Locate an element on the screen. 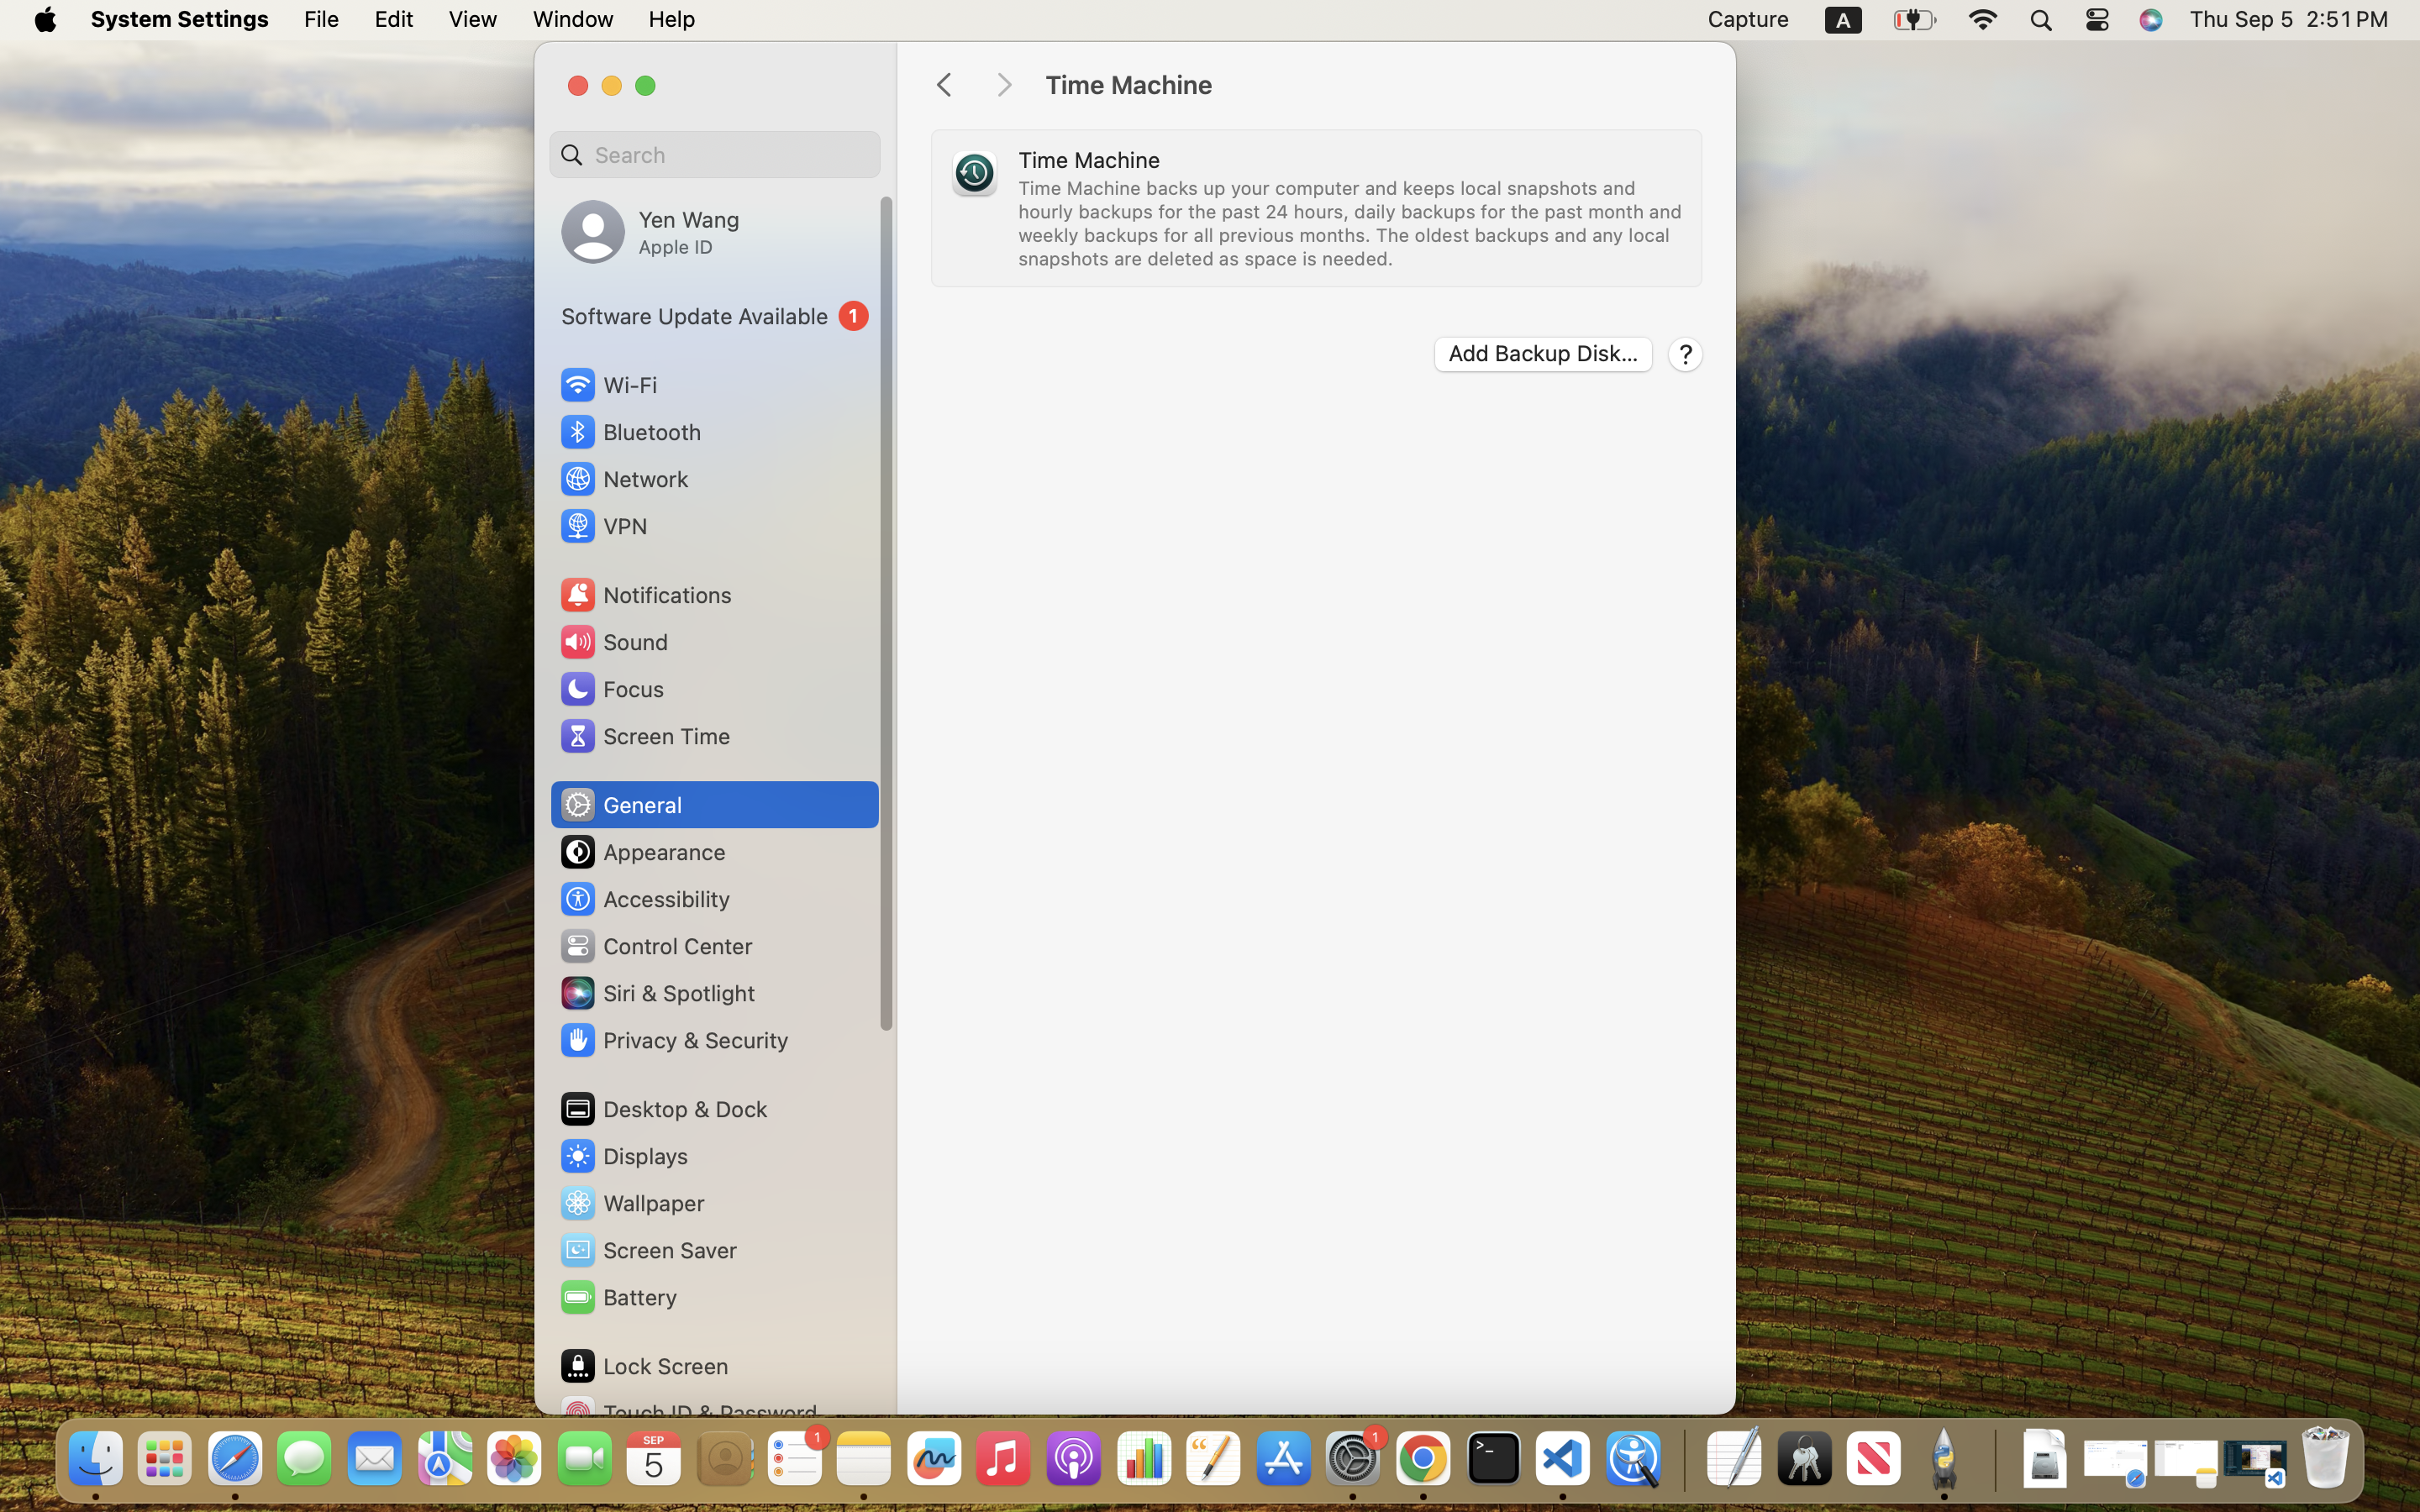 The width and height of the screenshot is (2420, 1512). Network is located at coordinates (623, 479).